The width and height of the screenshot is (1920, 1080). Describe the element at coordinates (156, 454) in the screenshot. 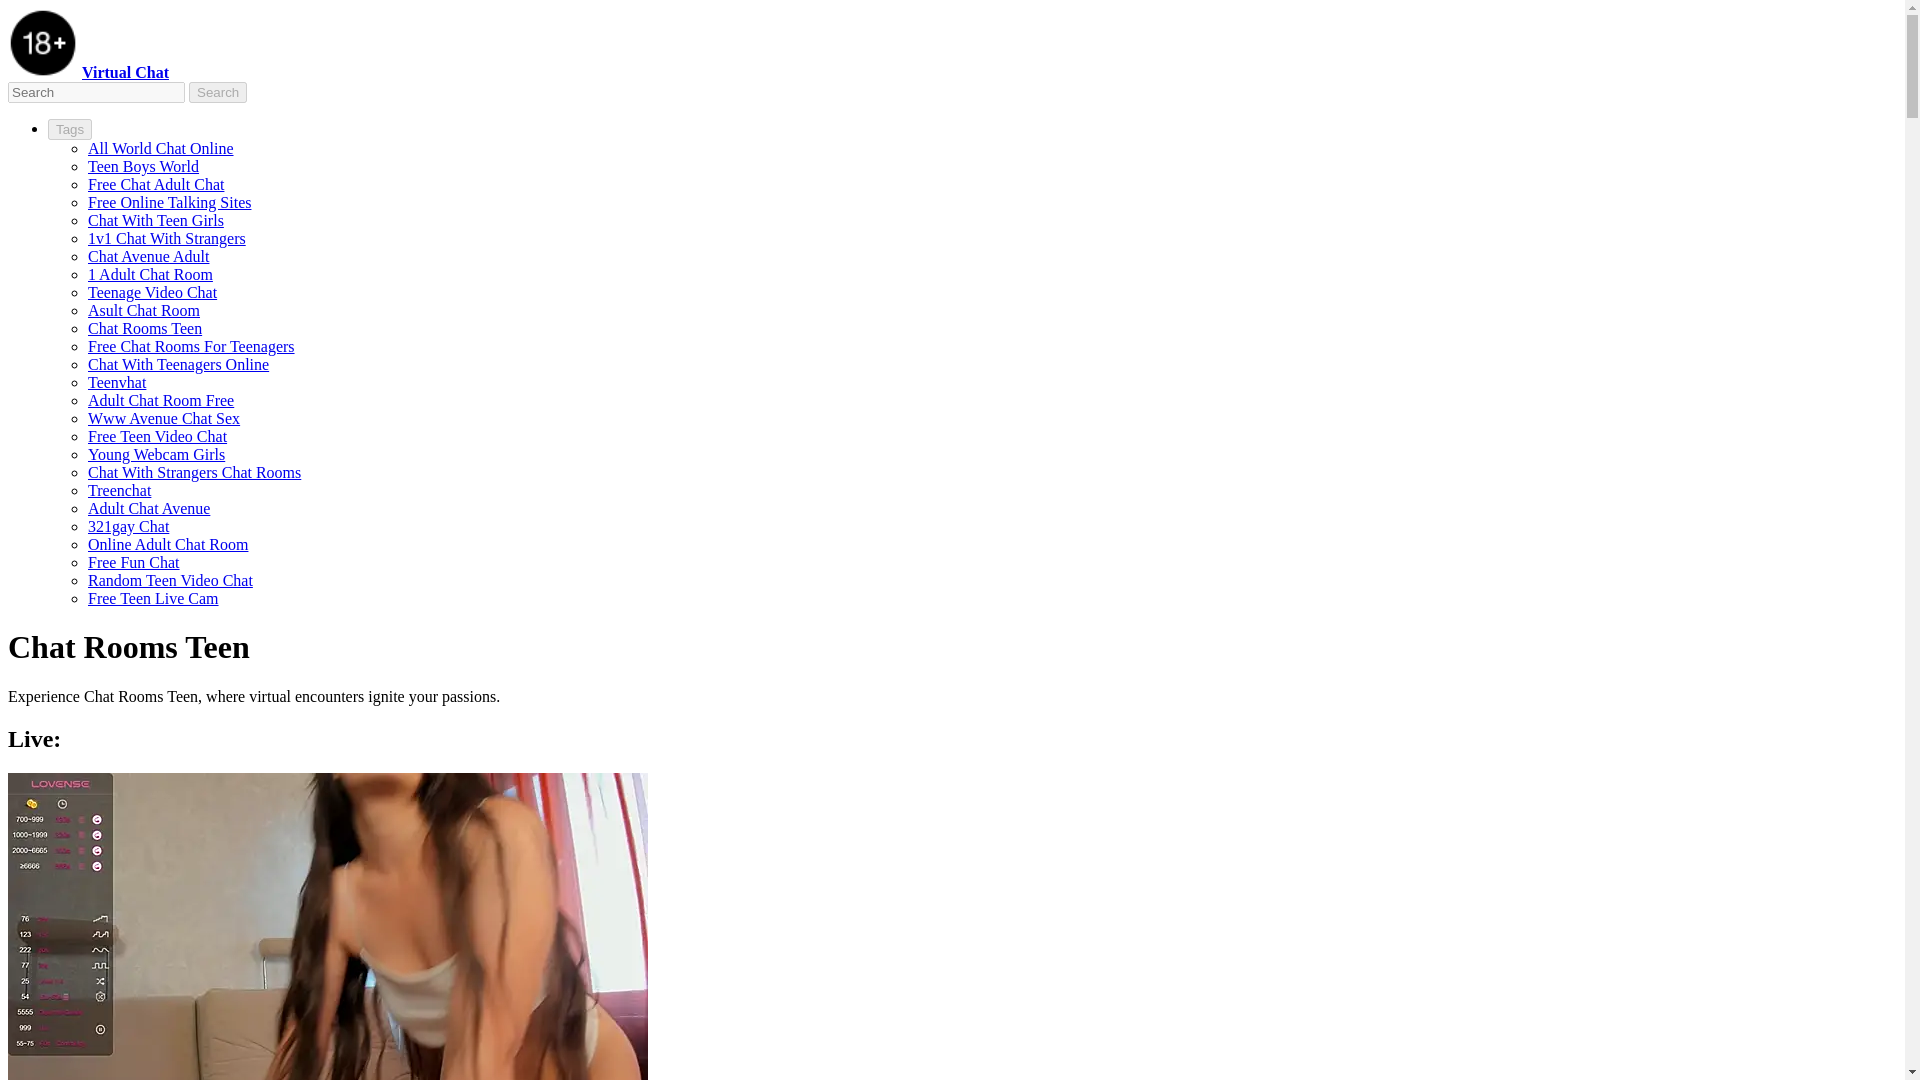

I see `Young Webcam Girls` at that location.